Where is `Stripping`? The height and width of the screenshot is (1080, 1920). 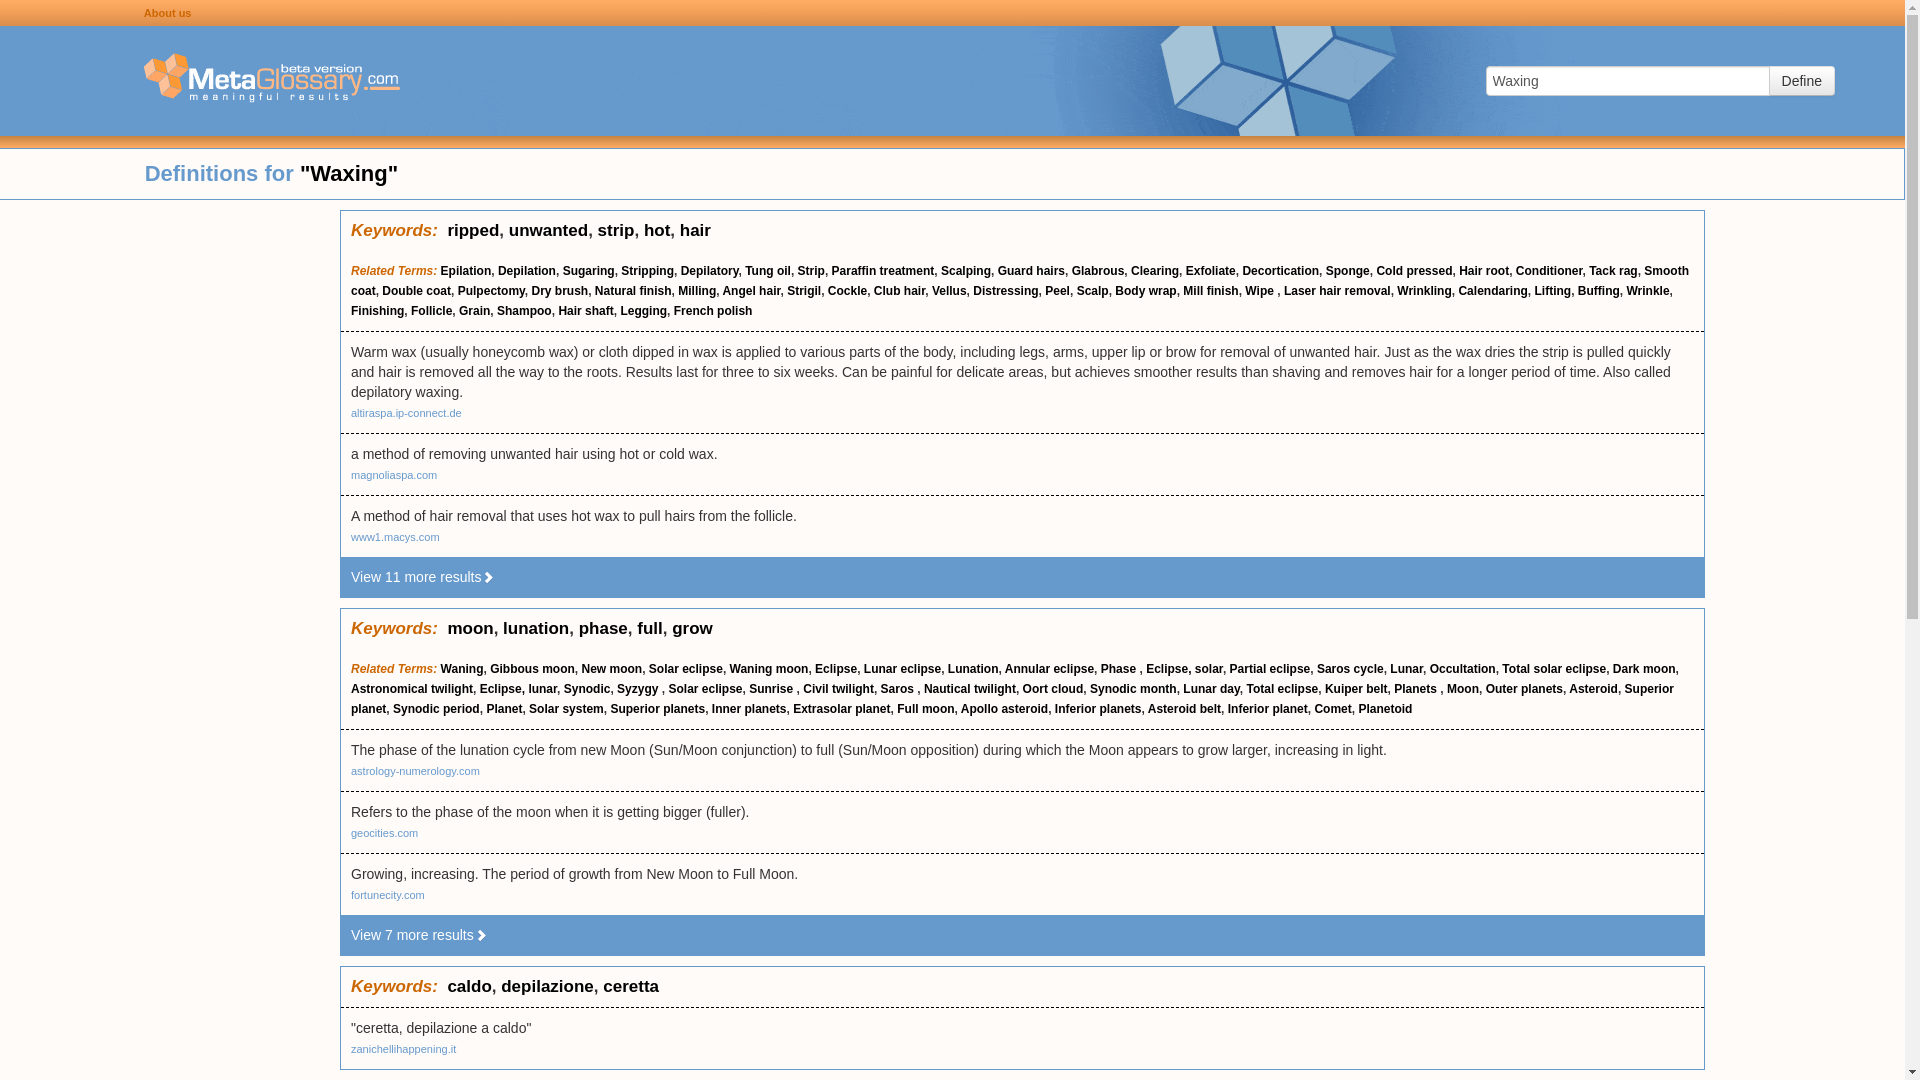
Stripping is located at coordinates (646, 270).